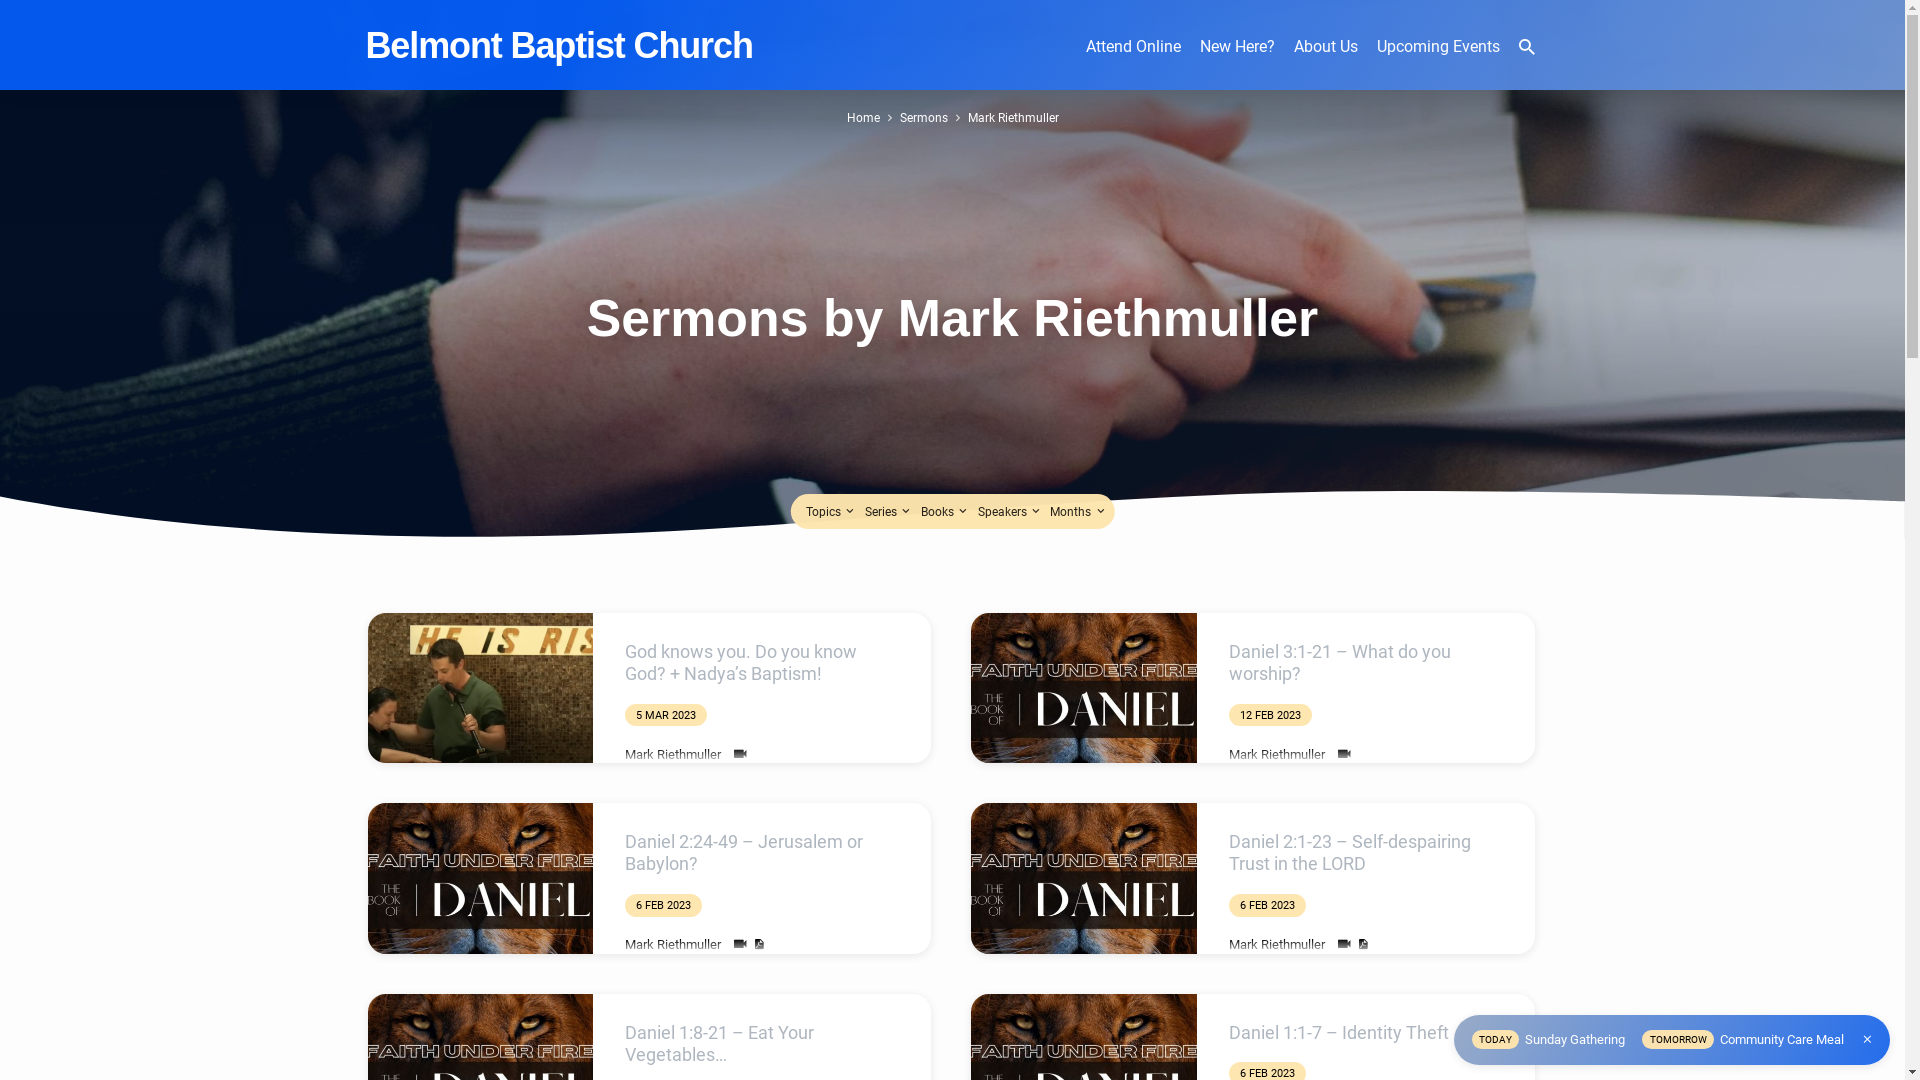 Image resolution: width=1920 pixels, height=1080 pixels. Describe the element at coordinates (740, 754) in the screenshot. I see `Watch Video` at that location.